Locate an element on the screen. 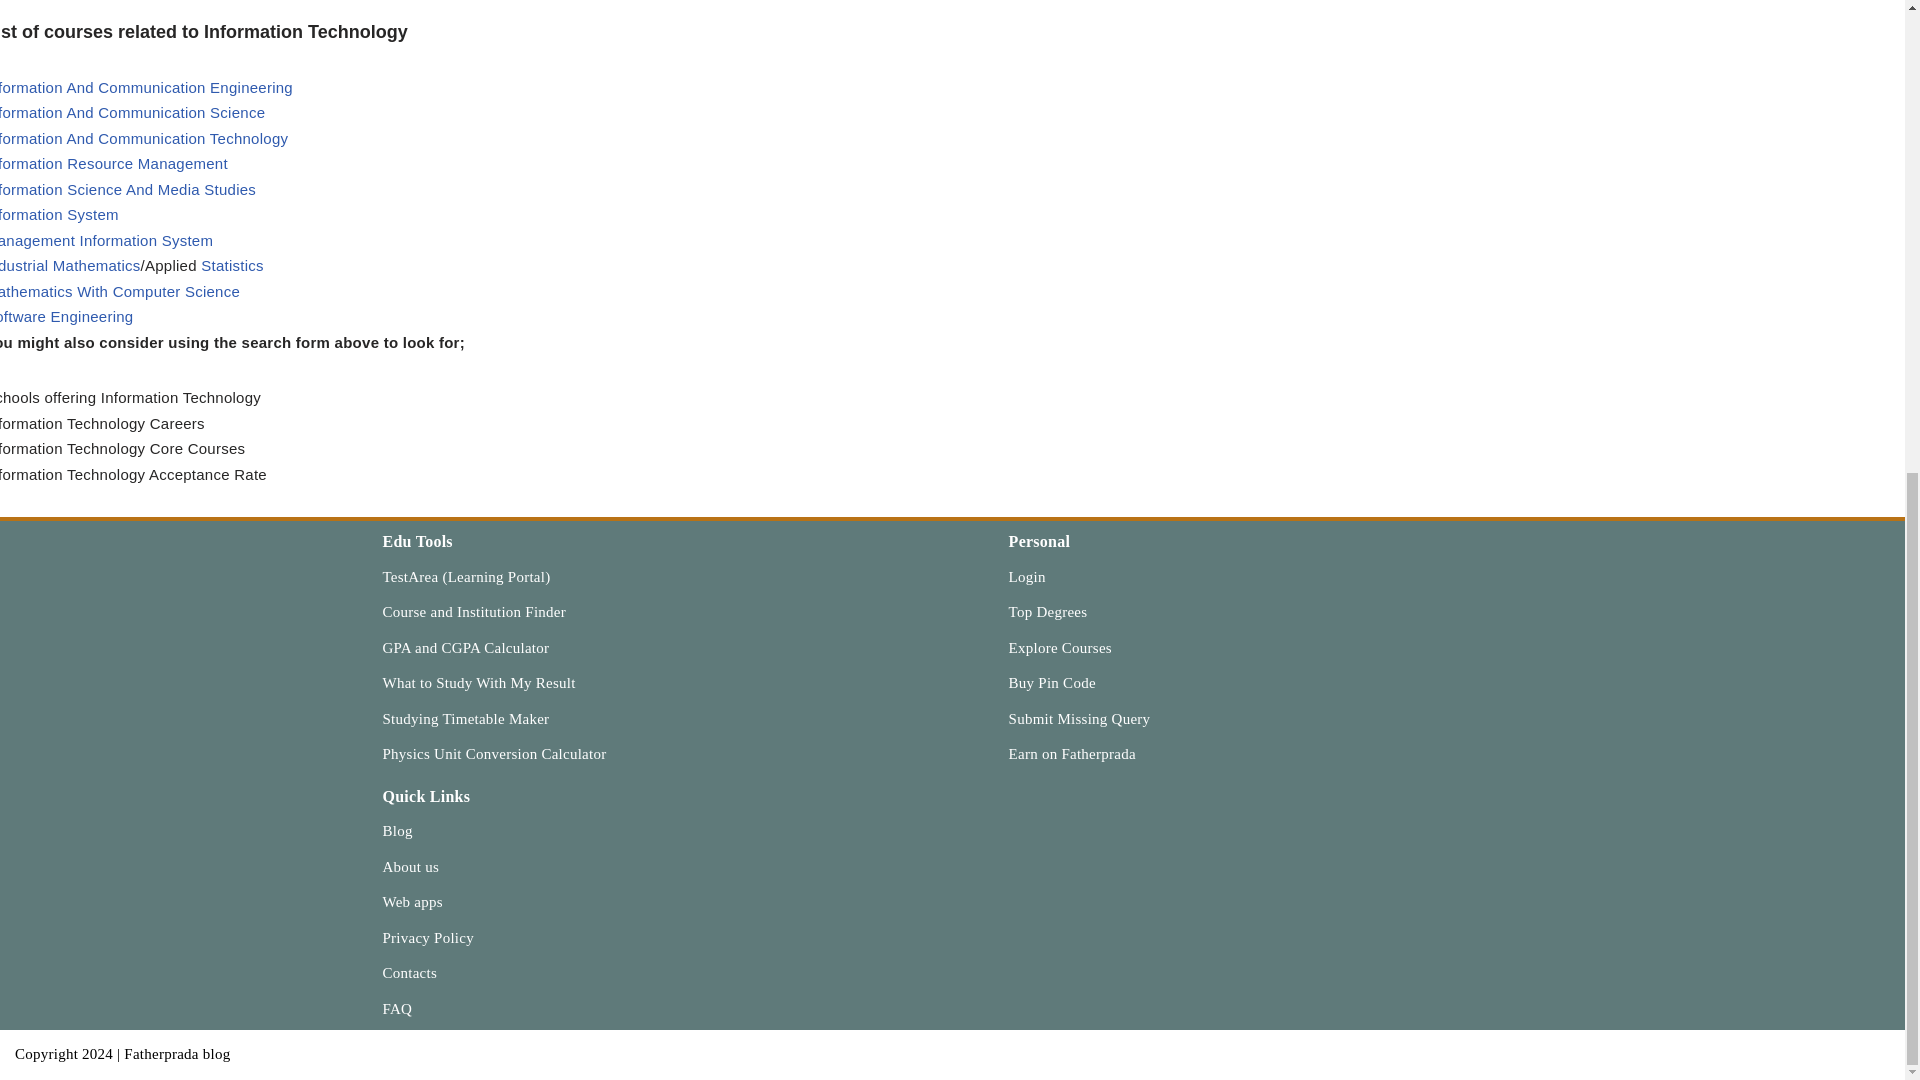  Software Engineering is located at coordinates (66, 316).